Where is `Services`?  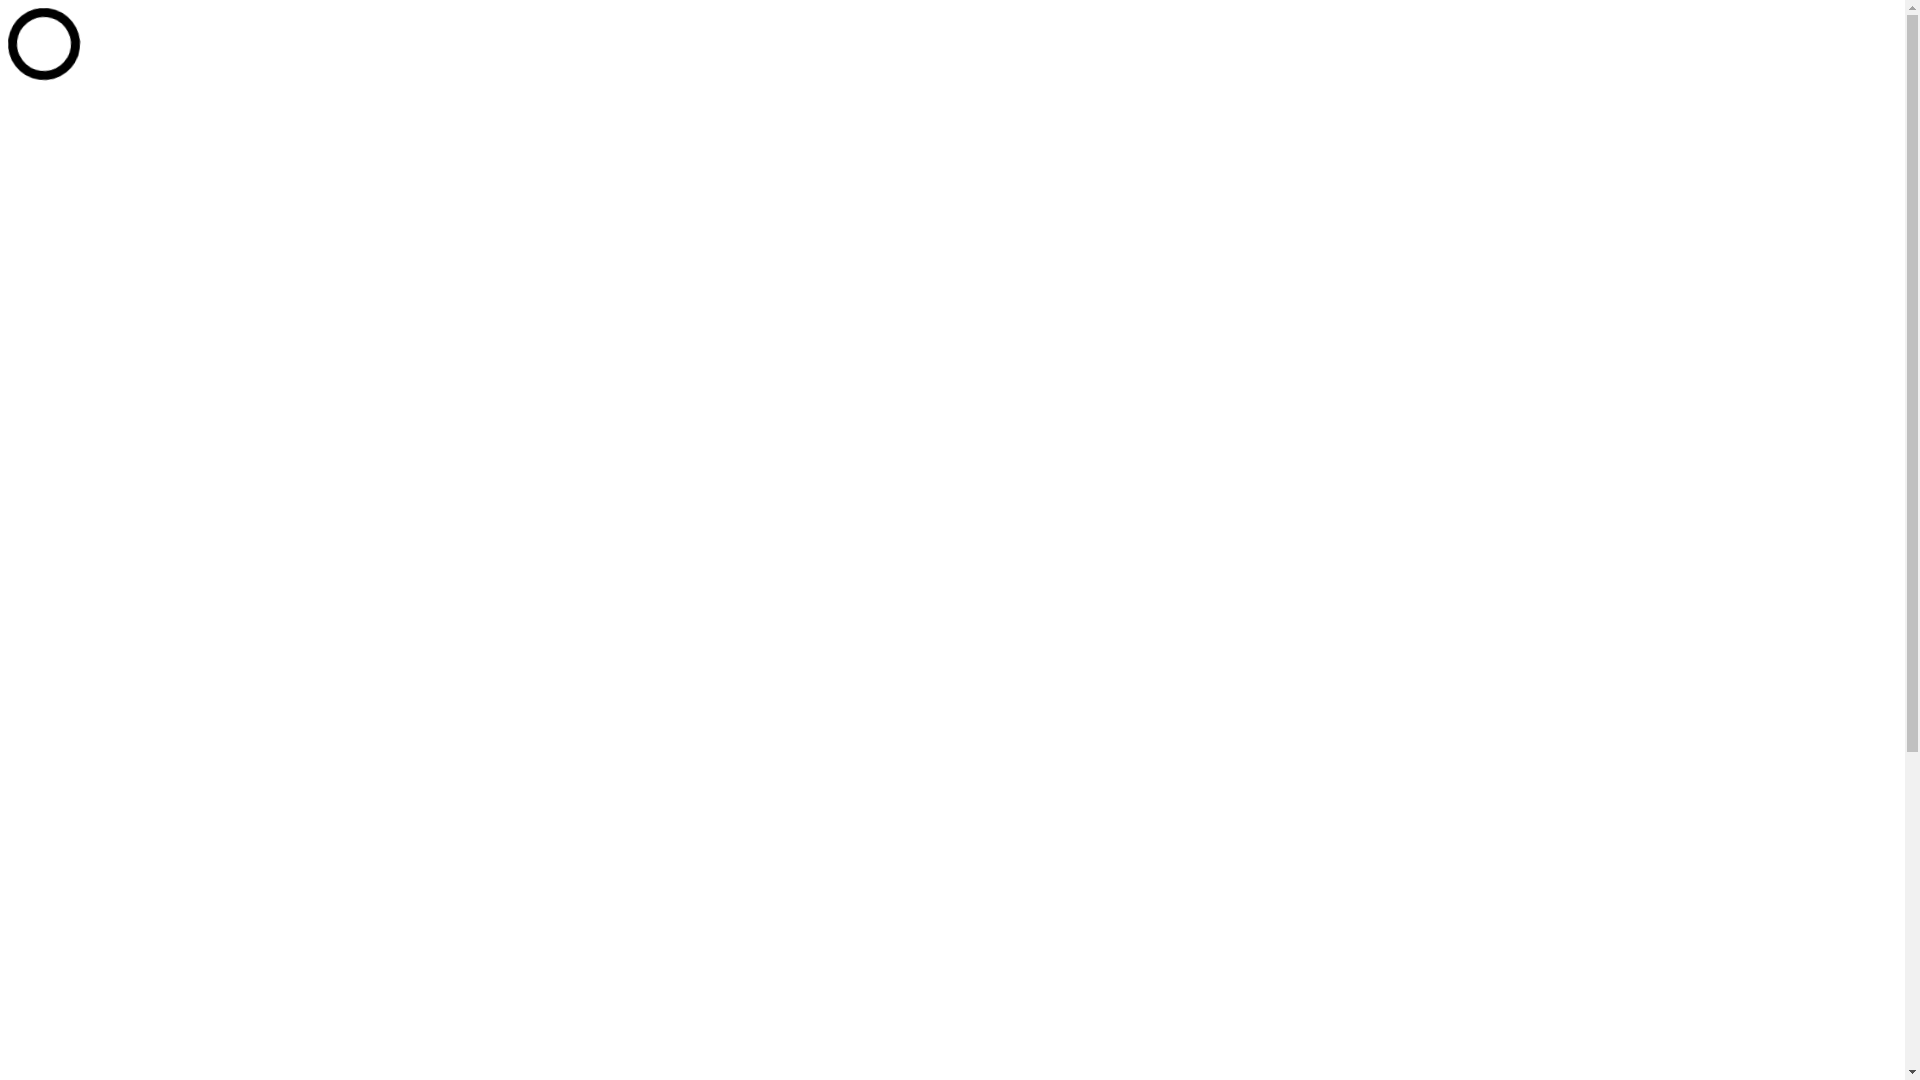
Services is located at coordinates (75, 242).